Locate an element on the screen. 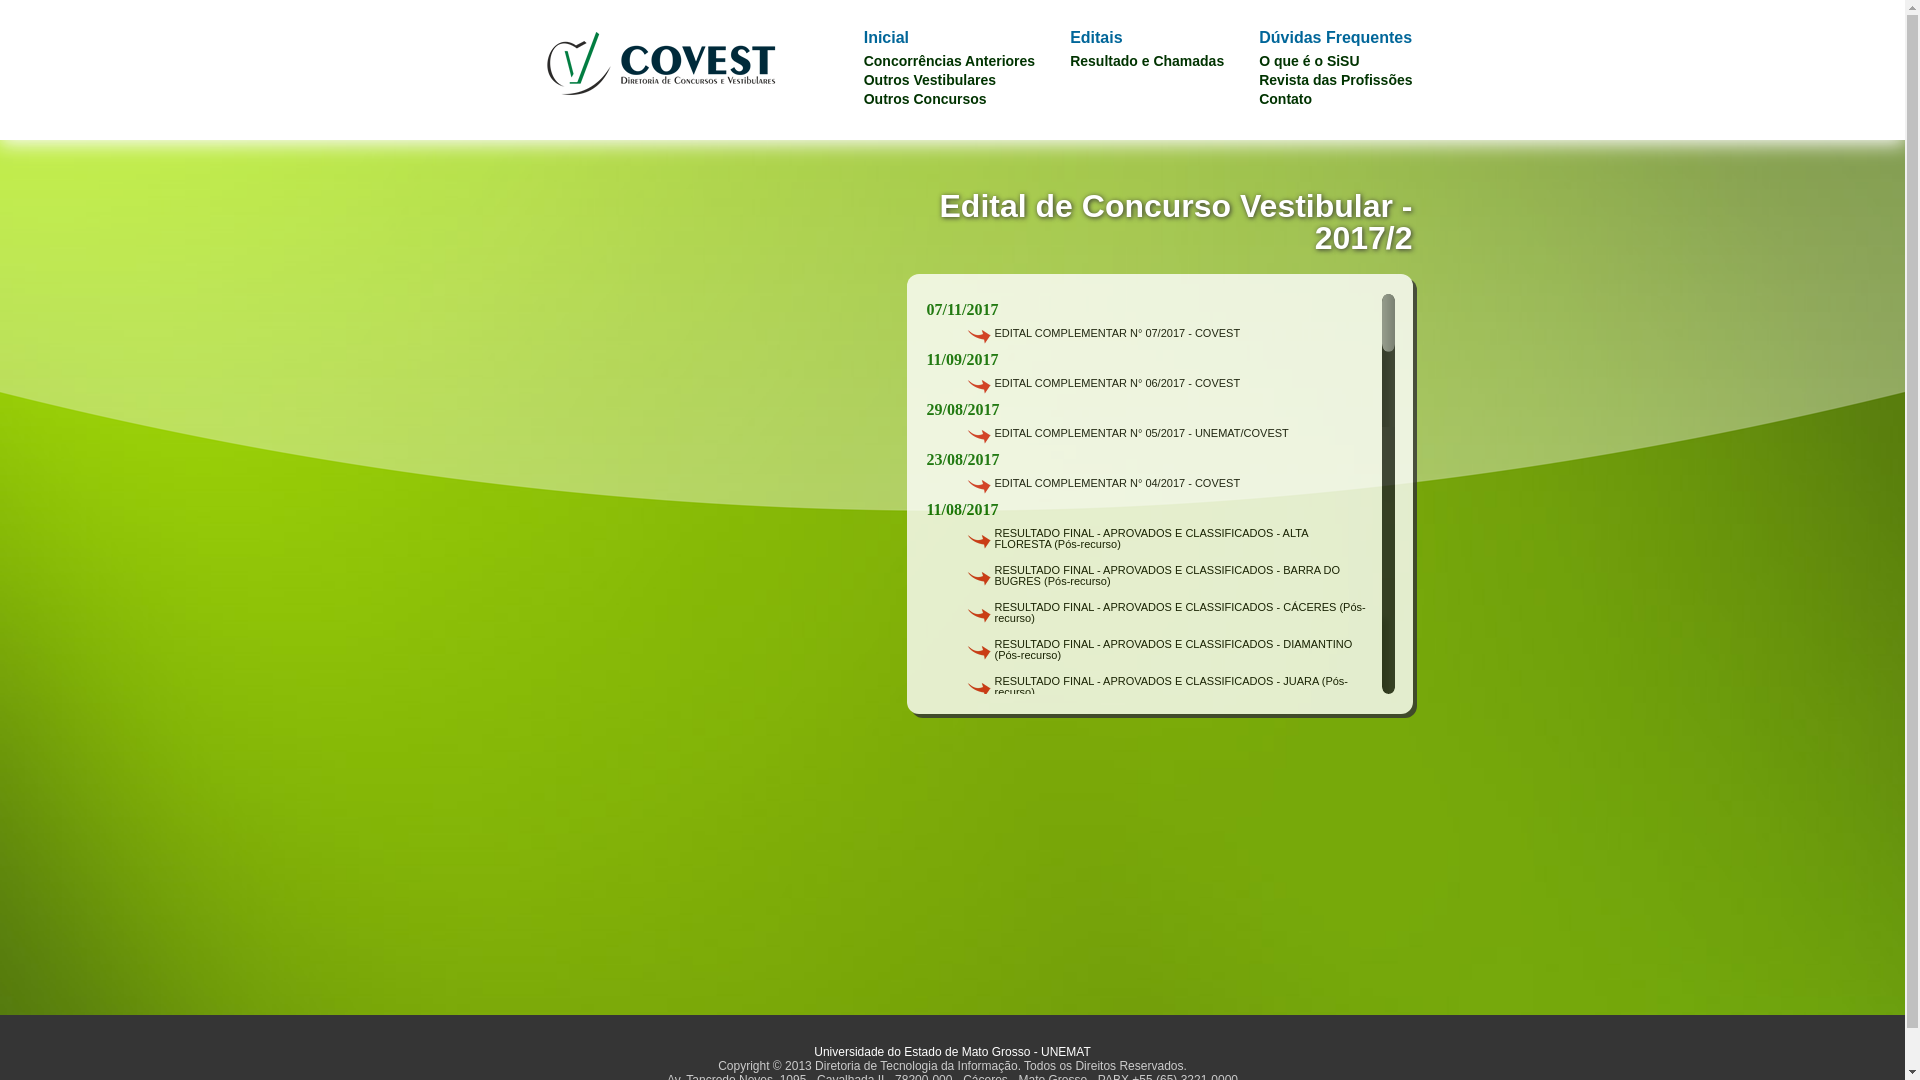 This screenshot has height=1080, width=1920. Outros Vestibulares is located at coordinates (930, 80).